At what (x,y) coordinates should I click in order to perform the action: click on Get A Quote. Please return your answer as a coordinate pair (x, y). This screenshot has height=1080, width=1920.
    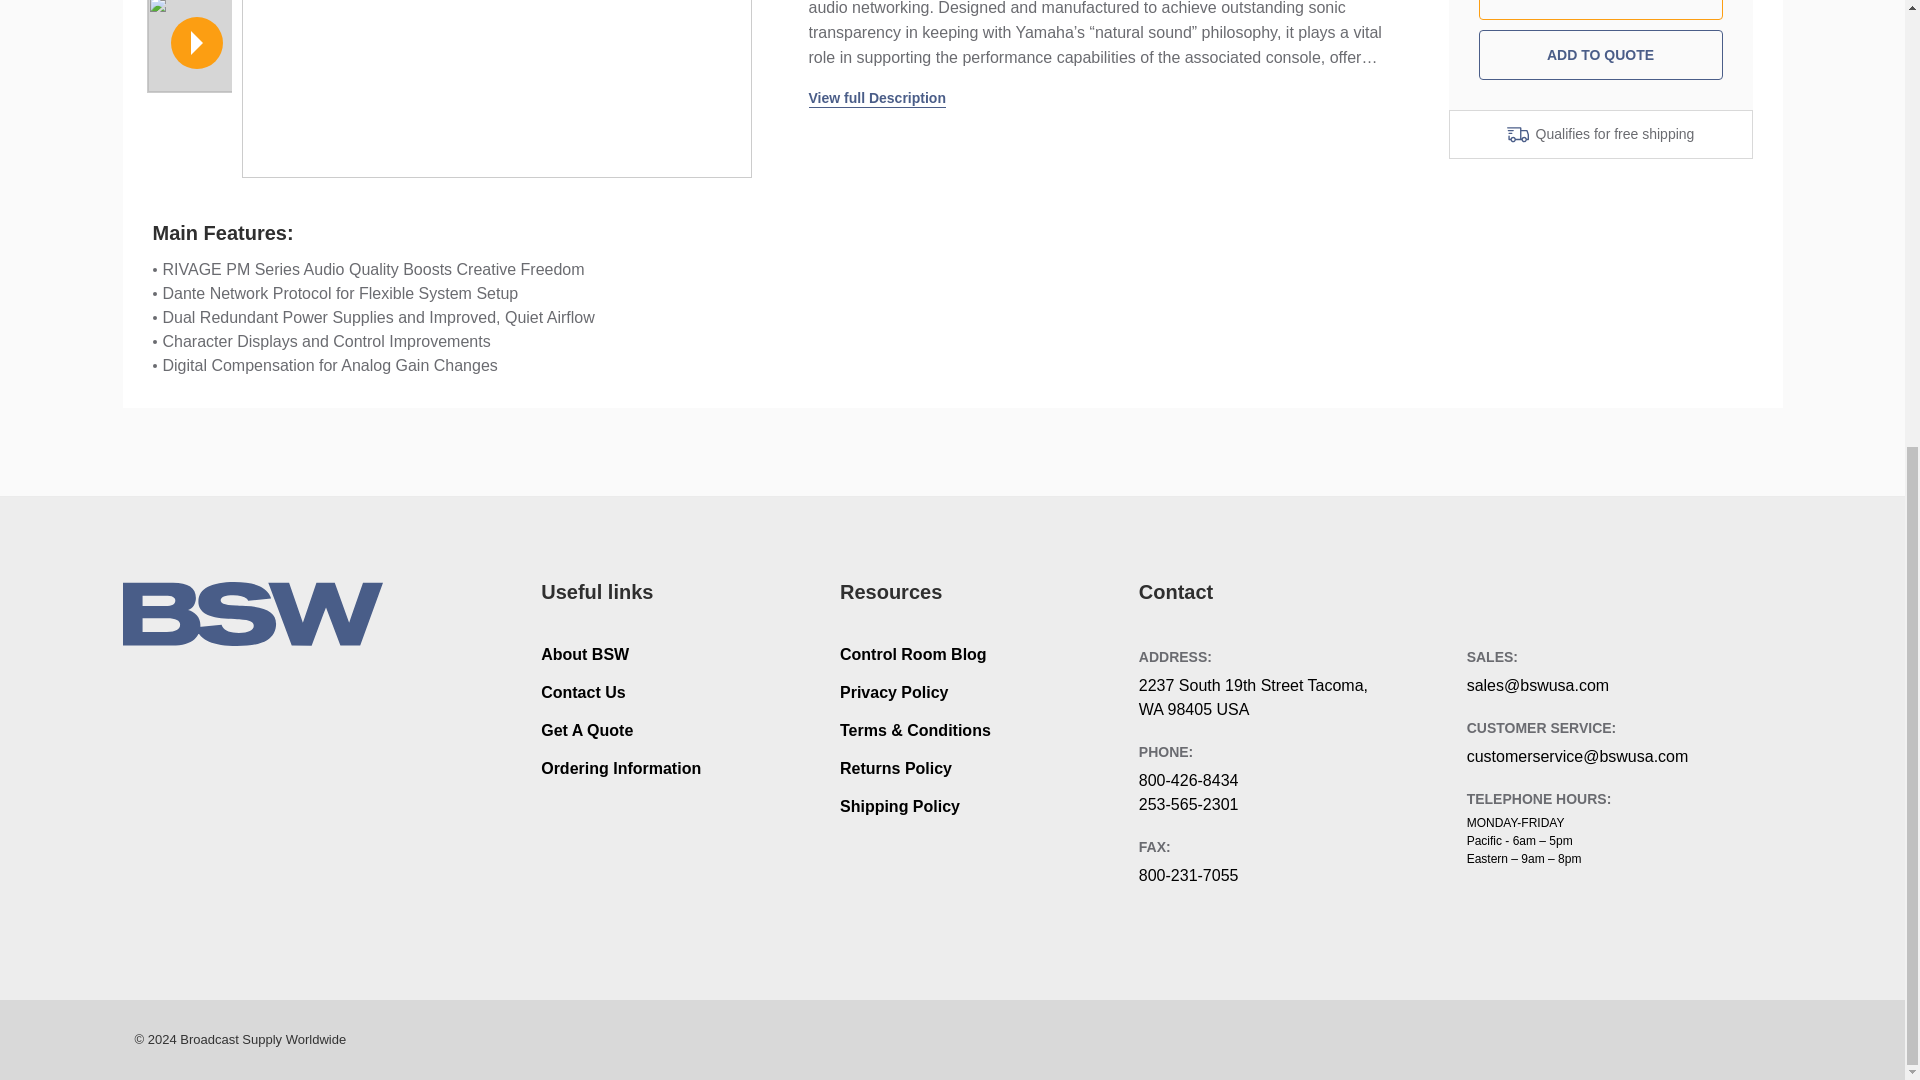
    Looking at the image, I should click on (587, 730).